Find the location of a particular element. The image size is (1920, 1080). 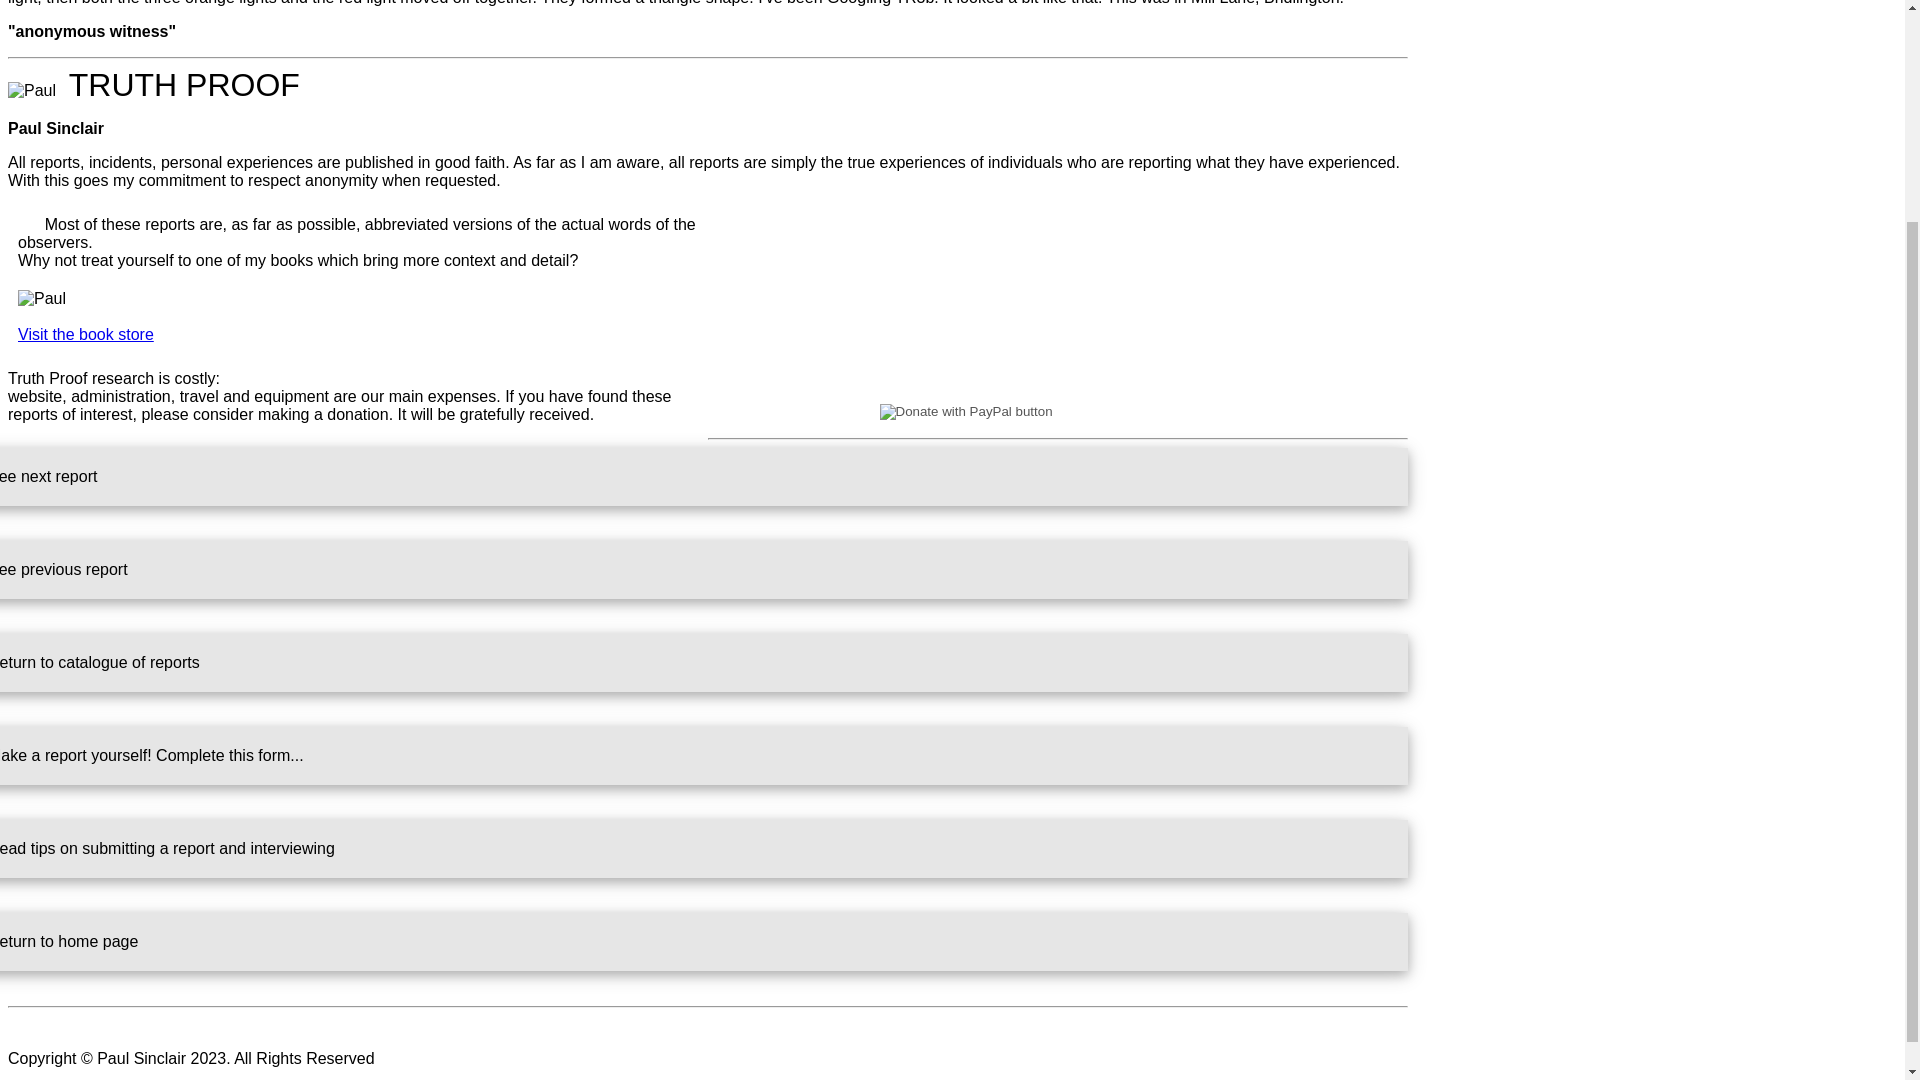

See next report is located at coordinates (704, 477).